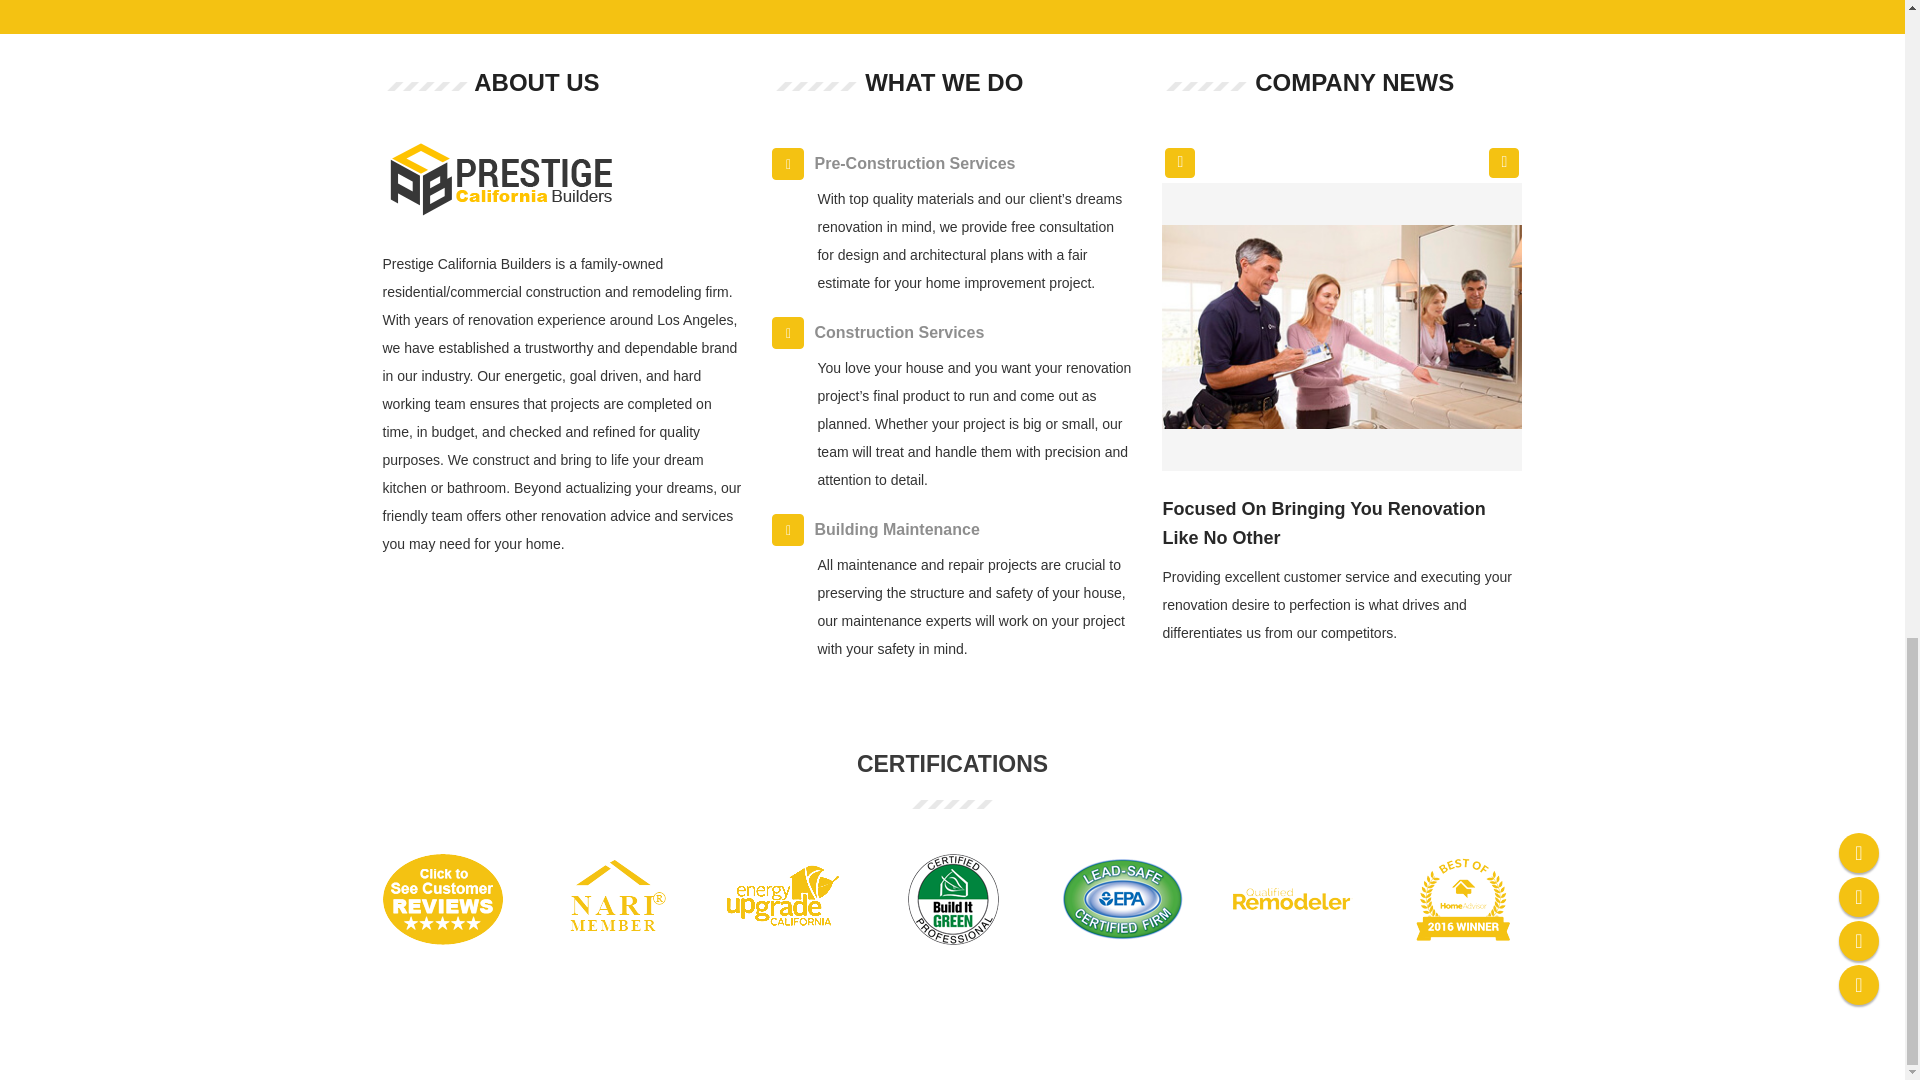 This screenshot has height=1080, width=1920. Describe the element at coordinates (1322, 522) in the screenshot. I see `Focused On Bringing You Renovation Like No Other` at that location.